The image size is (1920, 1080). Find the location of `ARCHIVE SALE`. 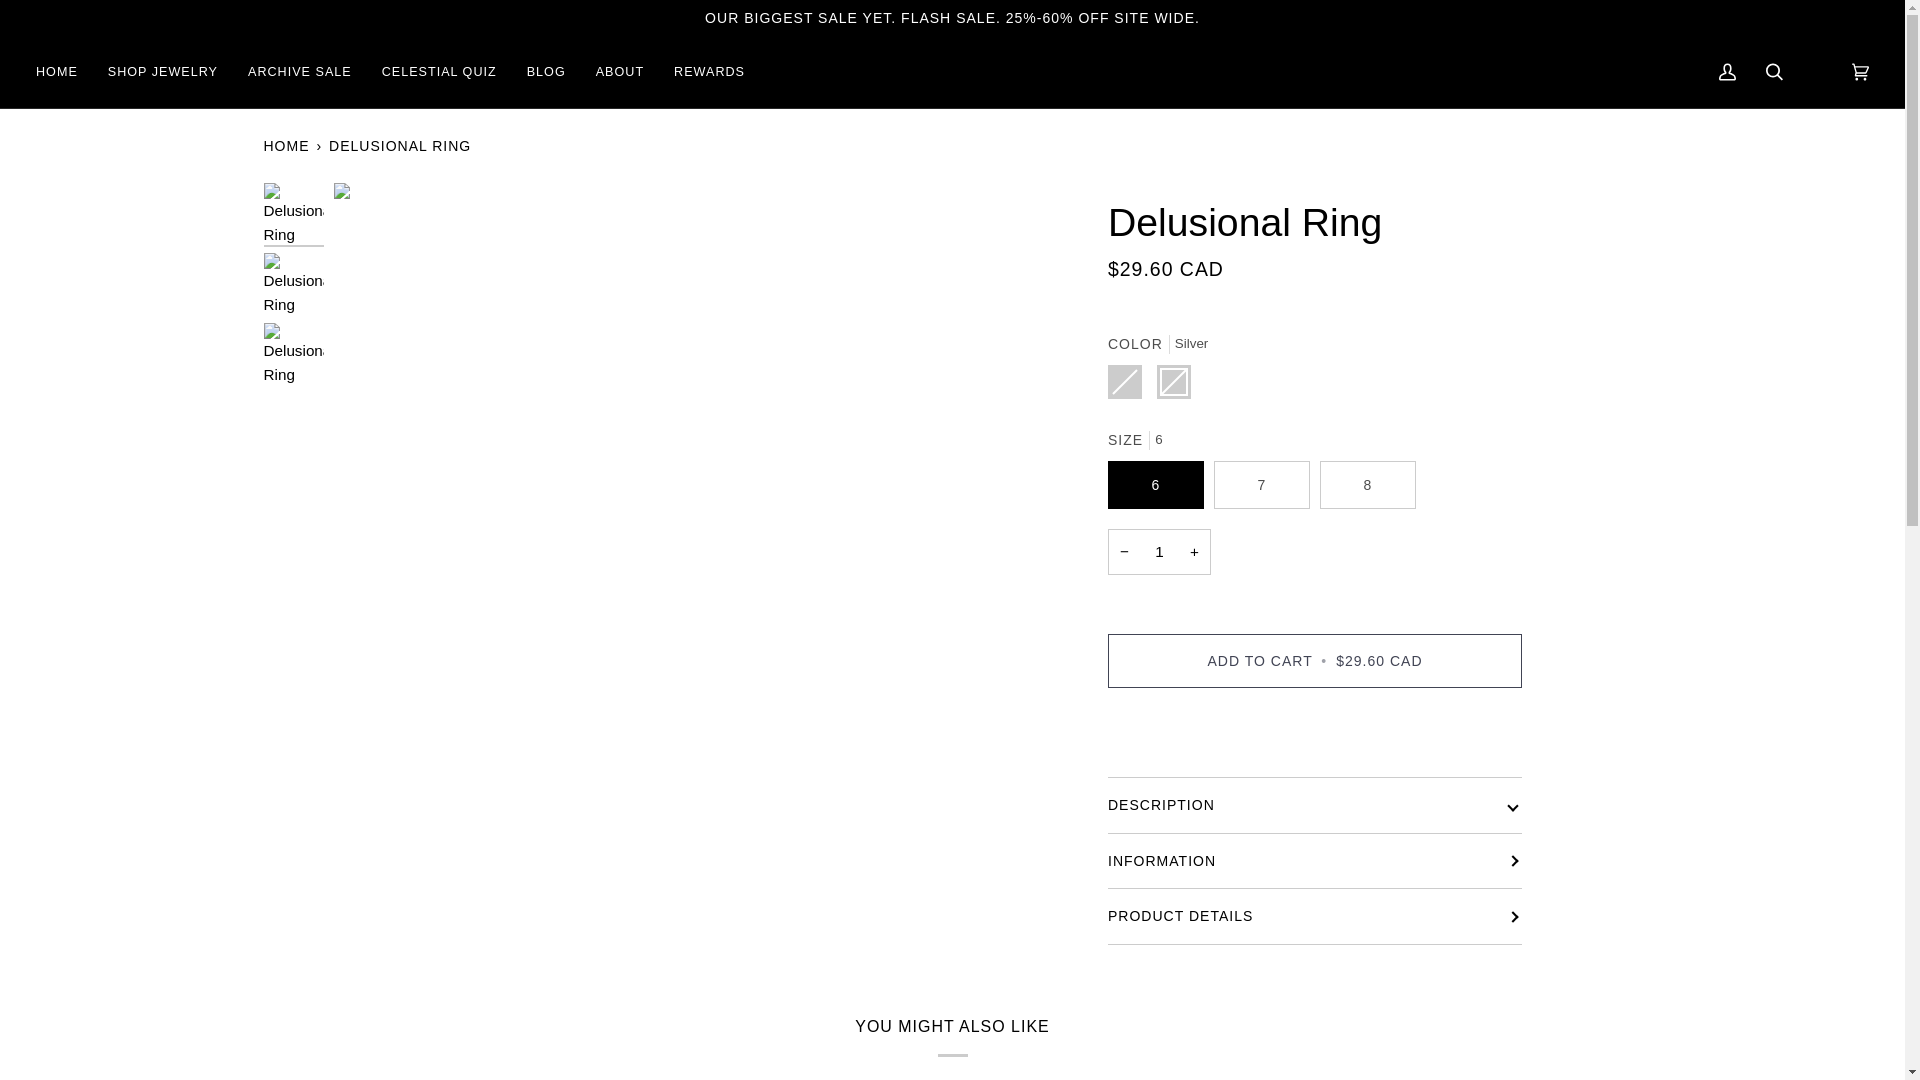

ARCHIVE SALE is located at coordinates (299, 72).